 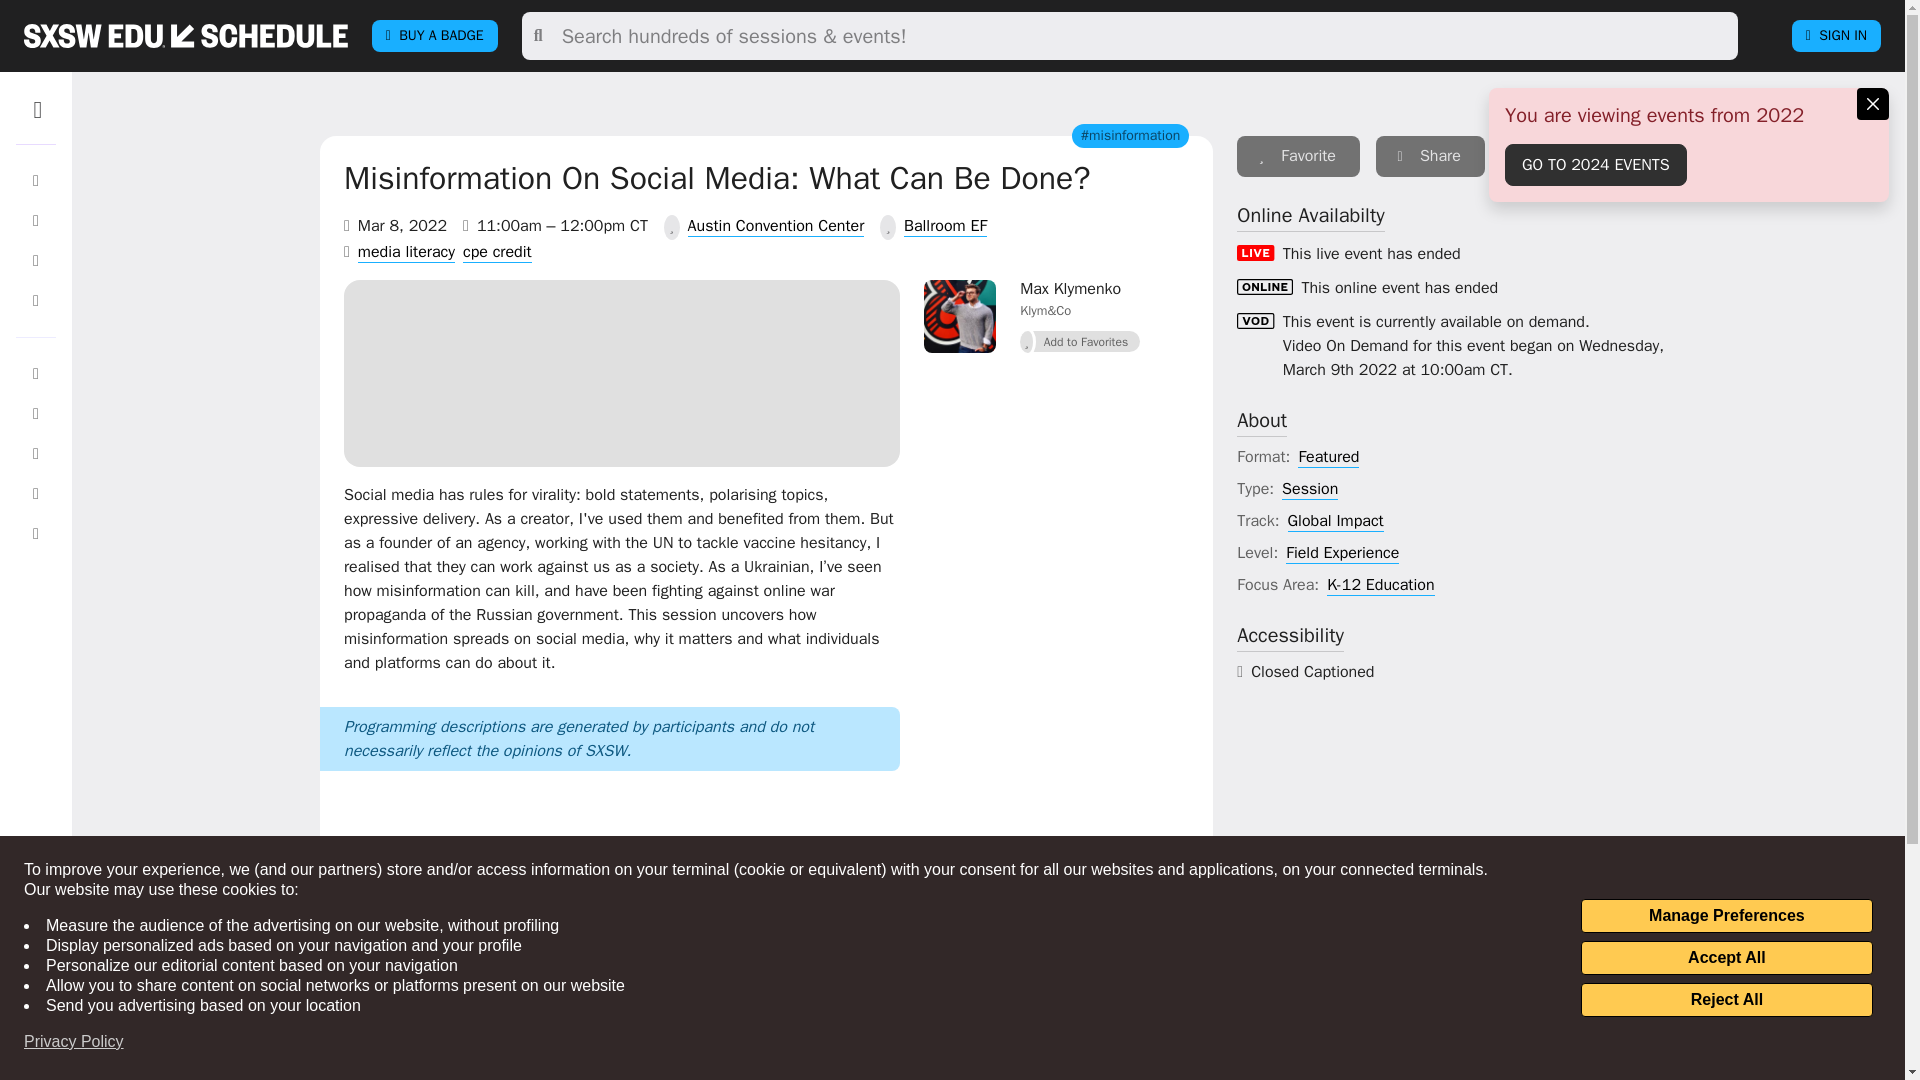 I want to click on edu SCHEDULE, so click(x=186, y=35).